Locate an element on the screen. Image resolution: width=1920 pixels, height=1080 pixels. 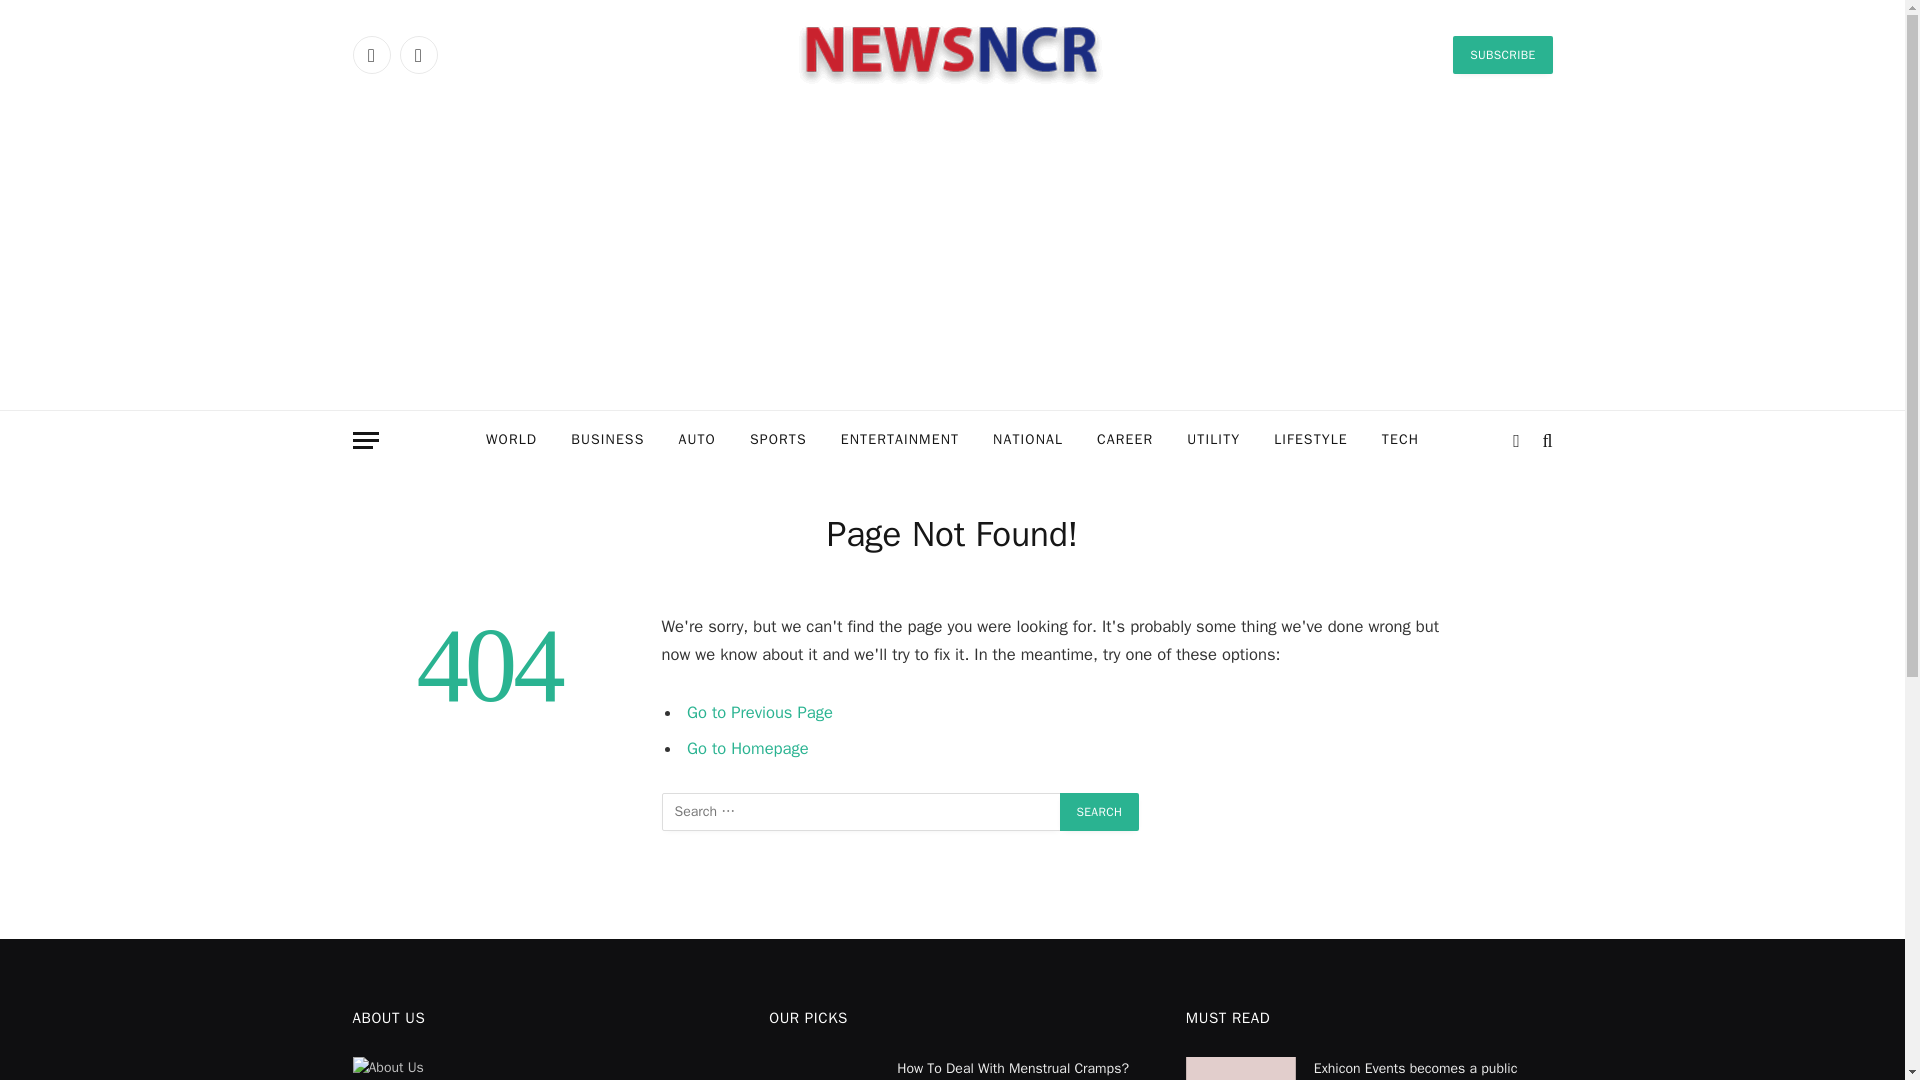
UTILITY is located at coordinates (1213, 440).